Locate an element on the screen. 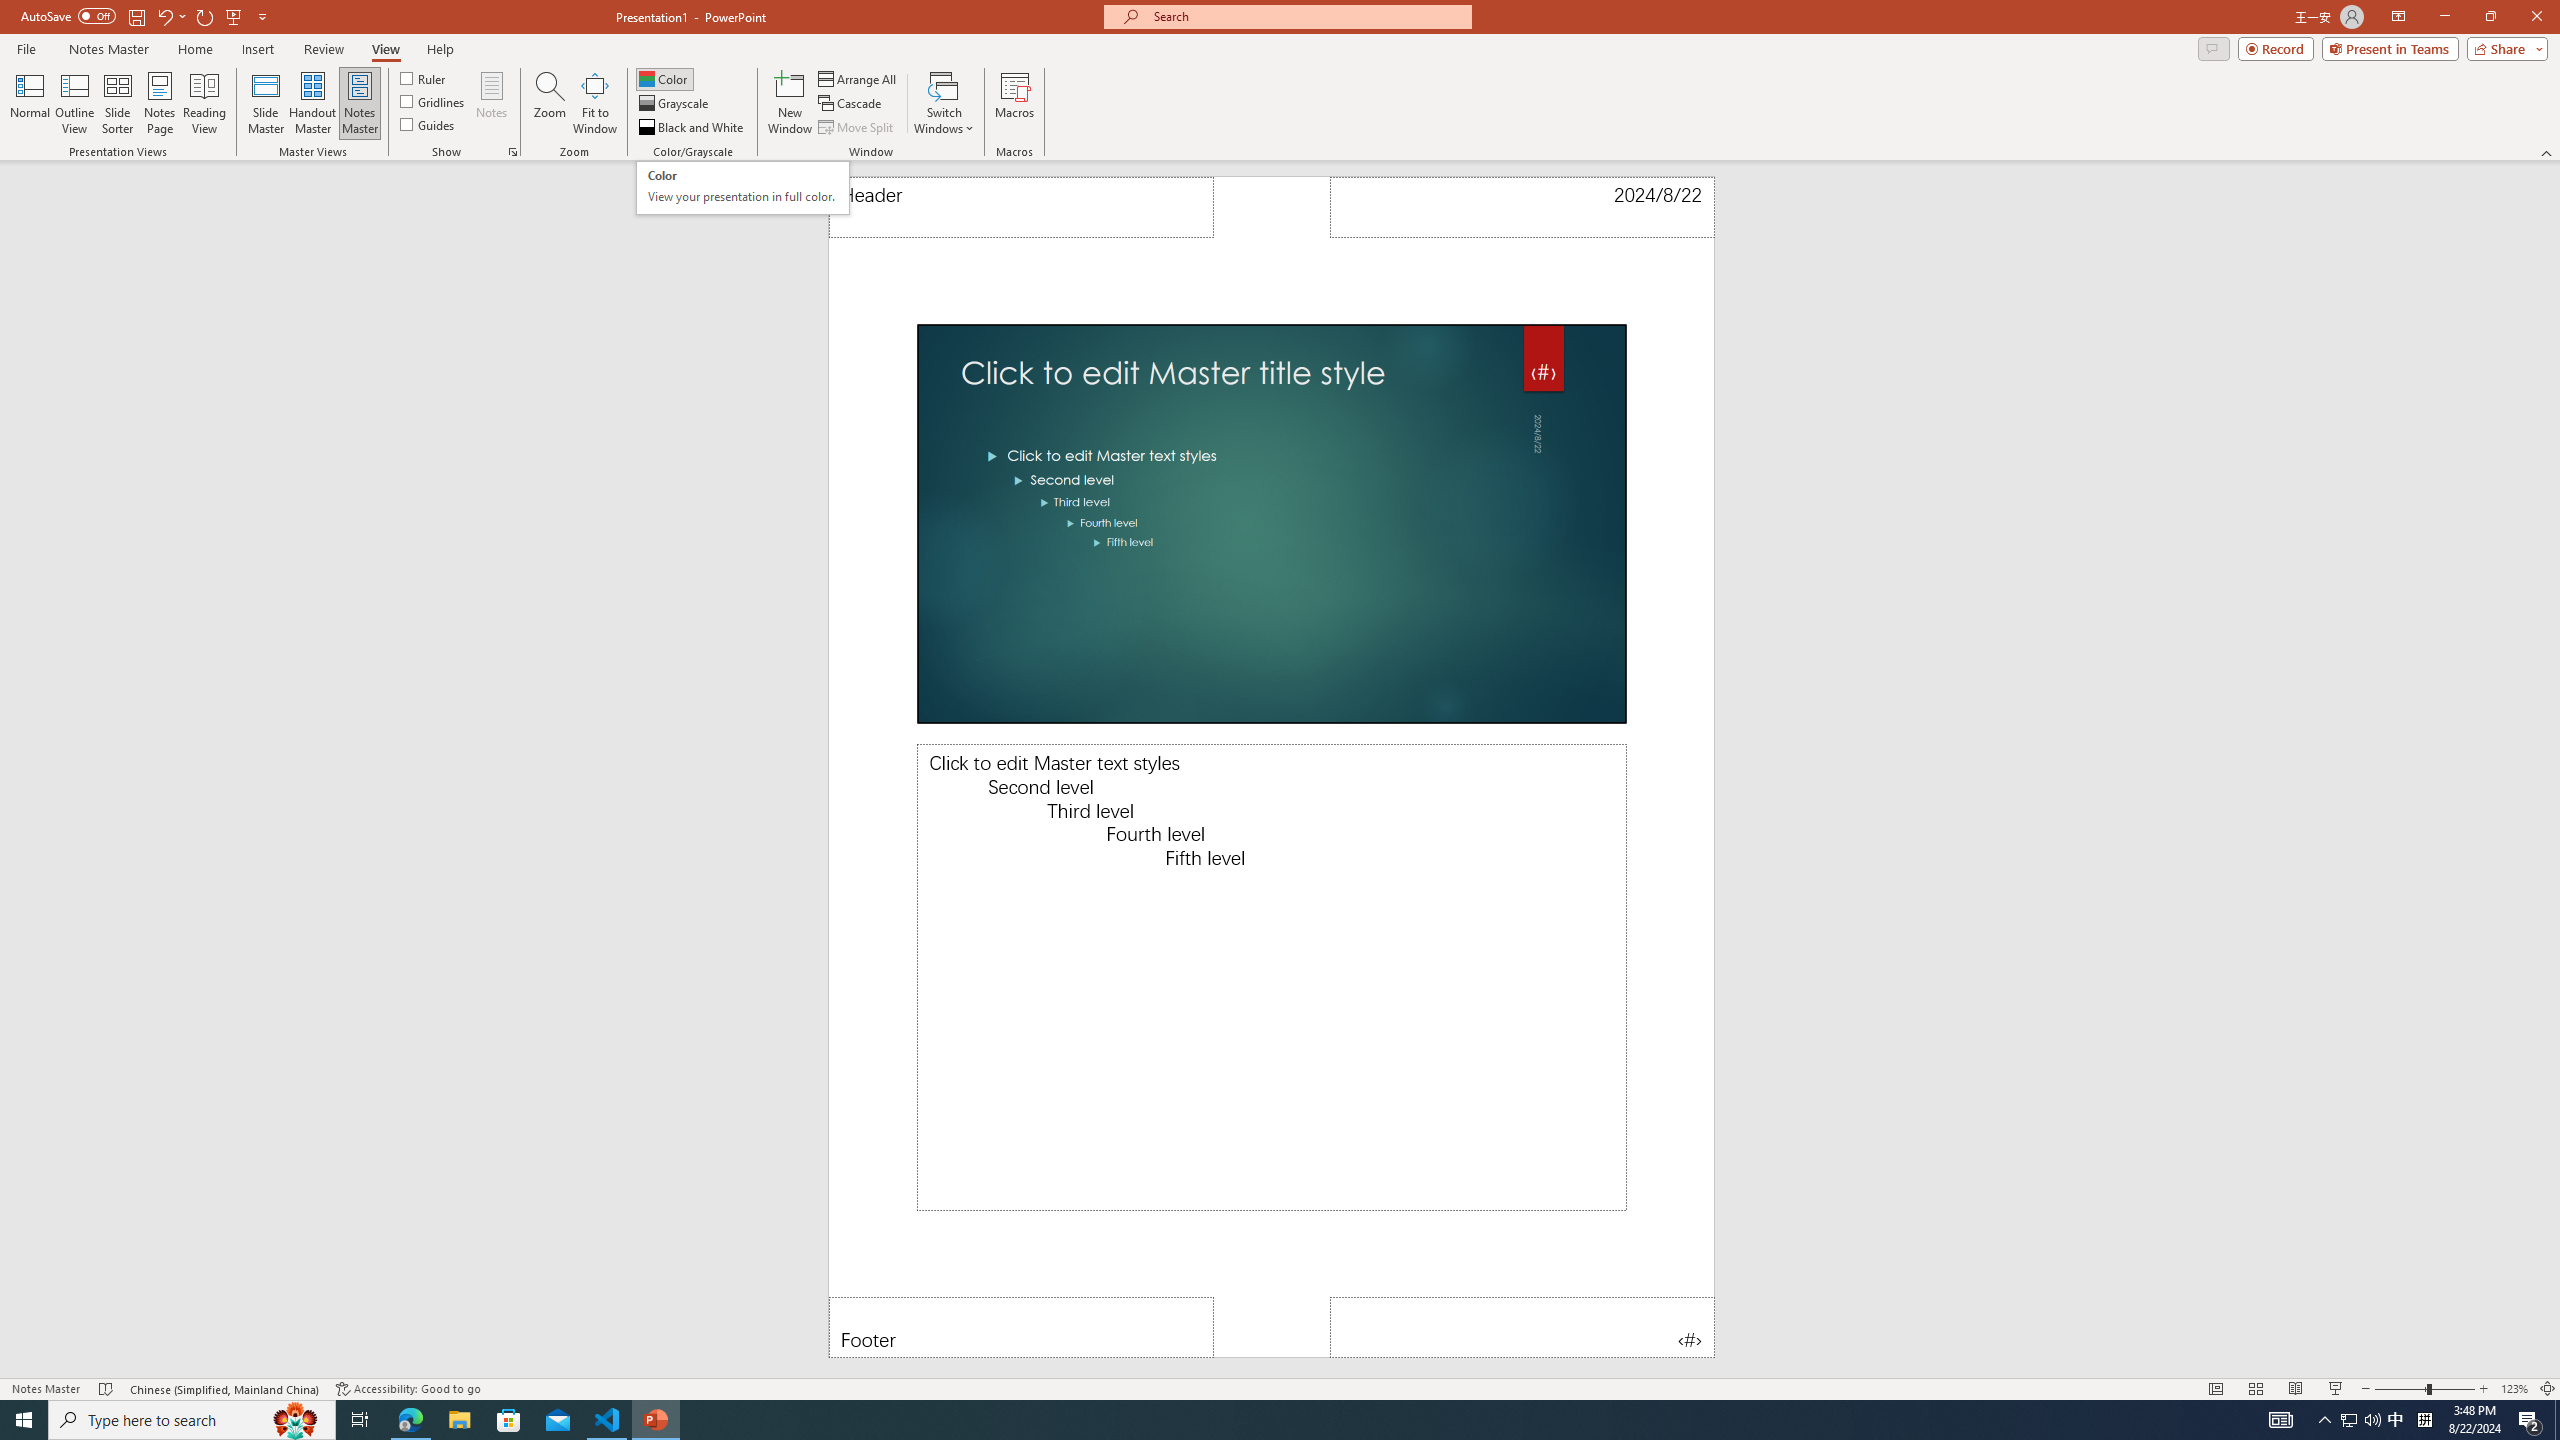 The width and height of the screenshot is (2560, 1440). Switch Windows is located at coordinates (944, 103).